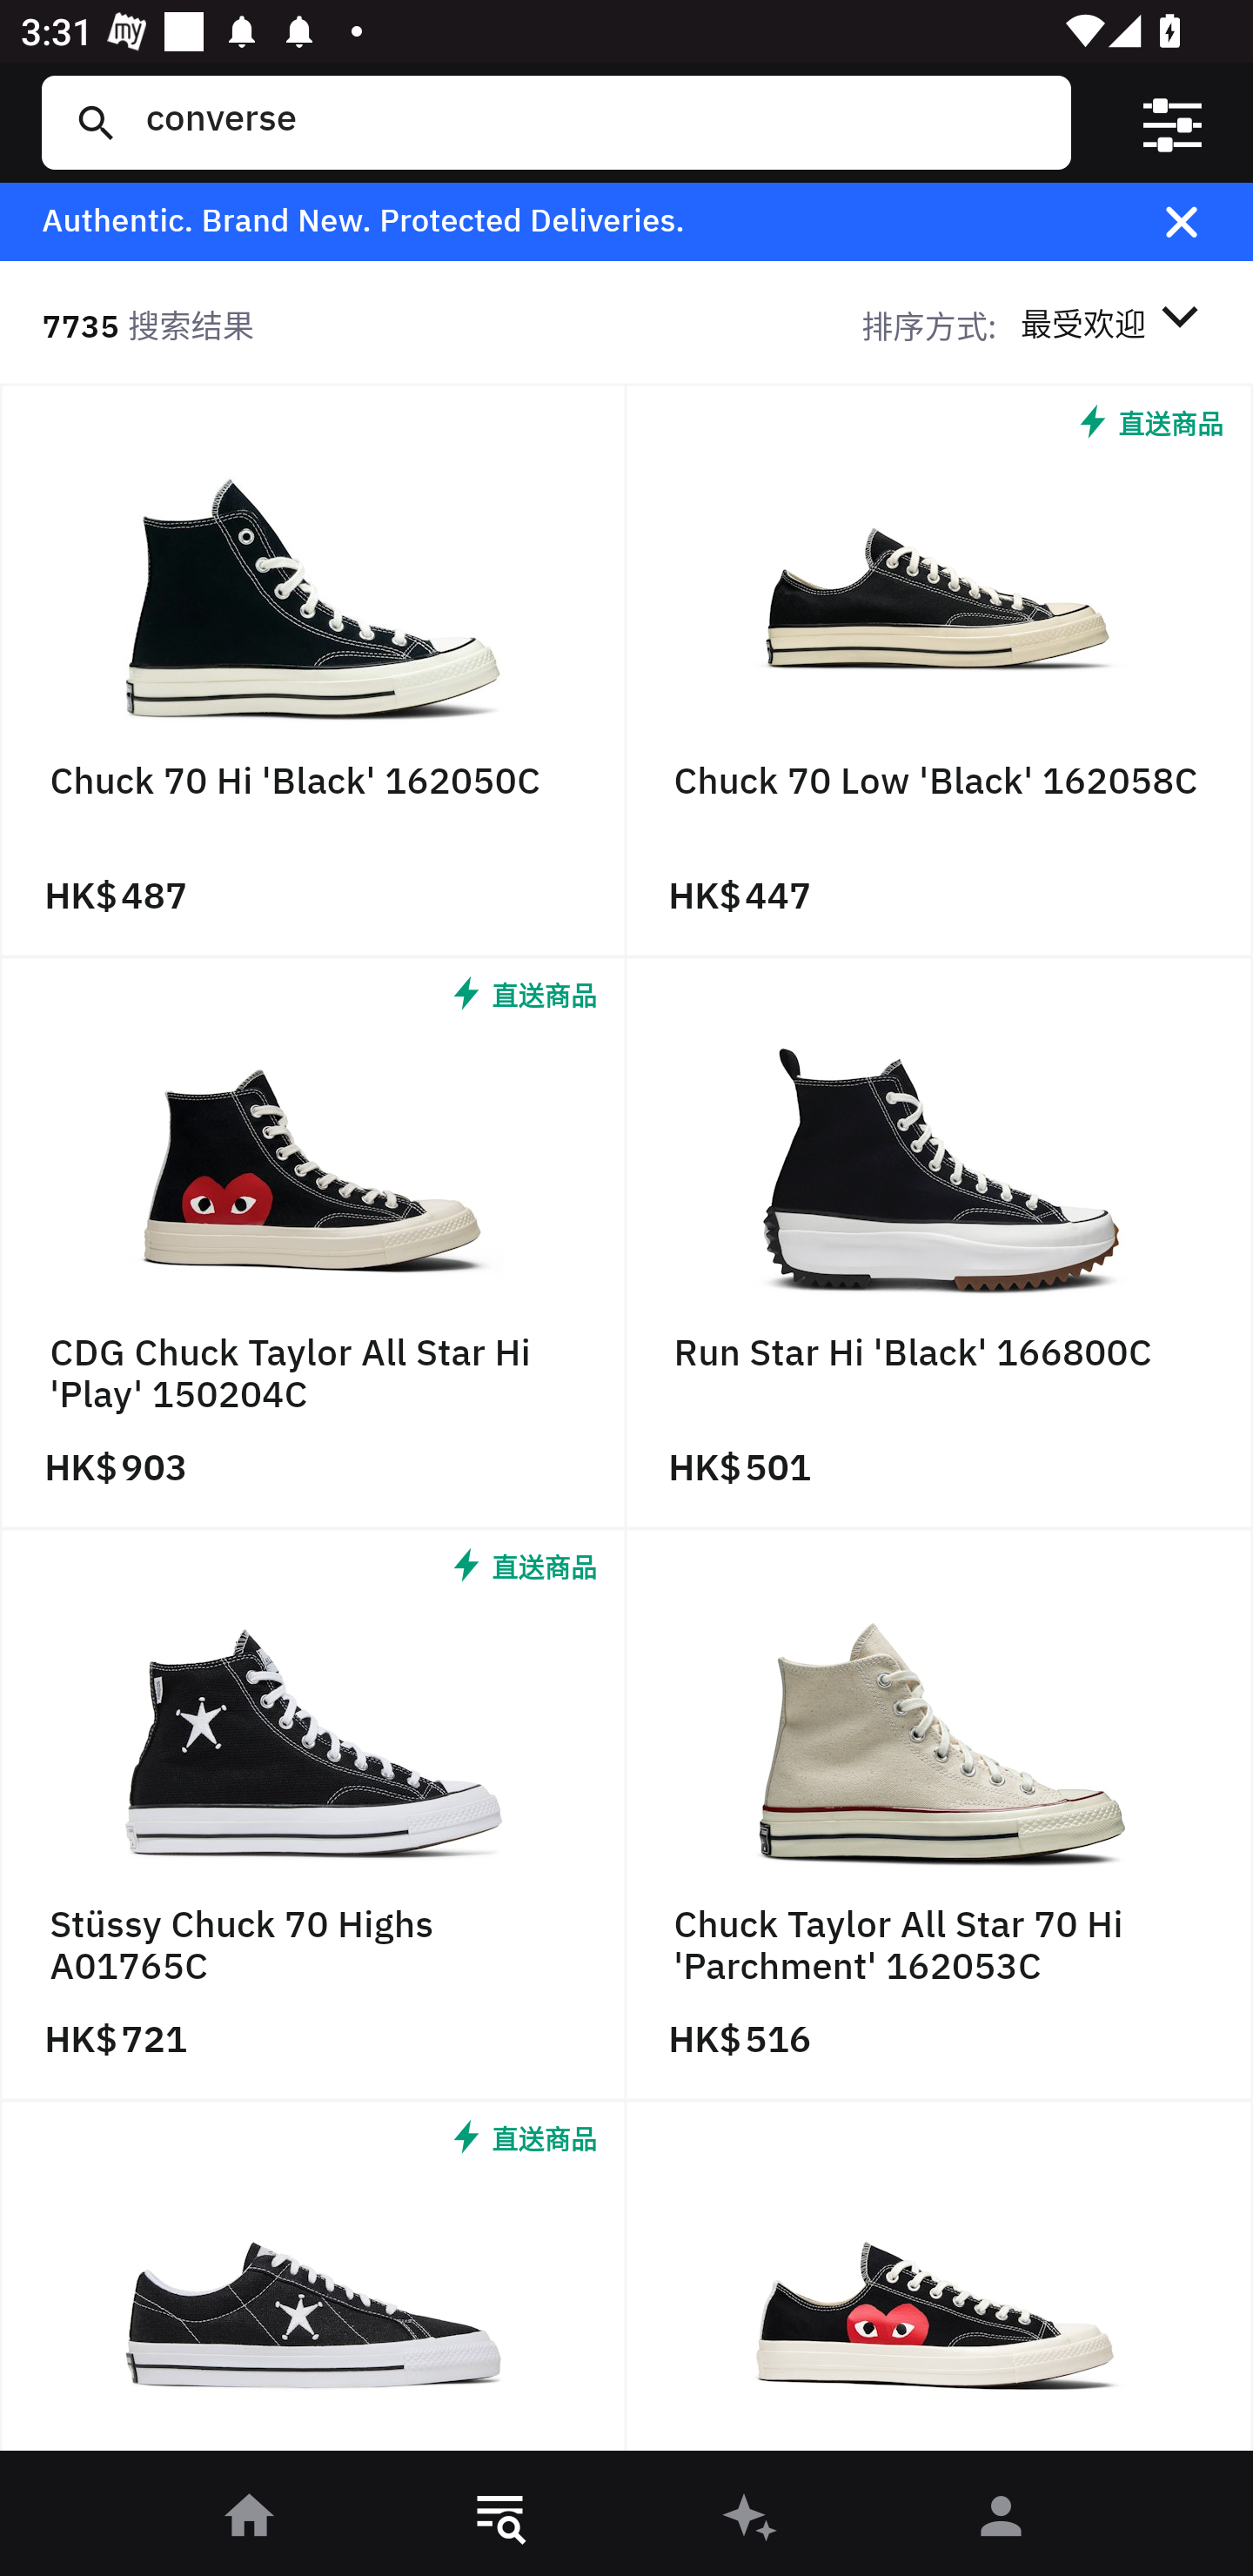 Image resolution: width=1253 pixels, height=2576 pixels. I want to click on , so click(1203, 221).